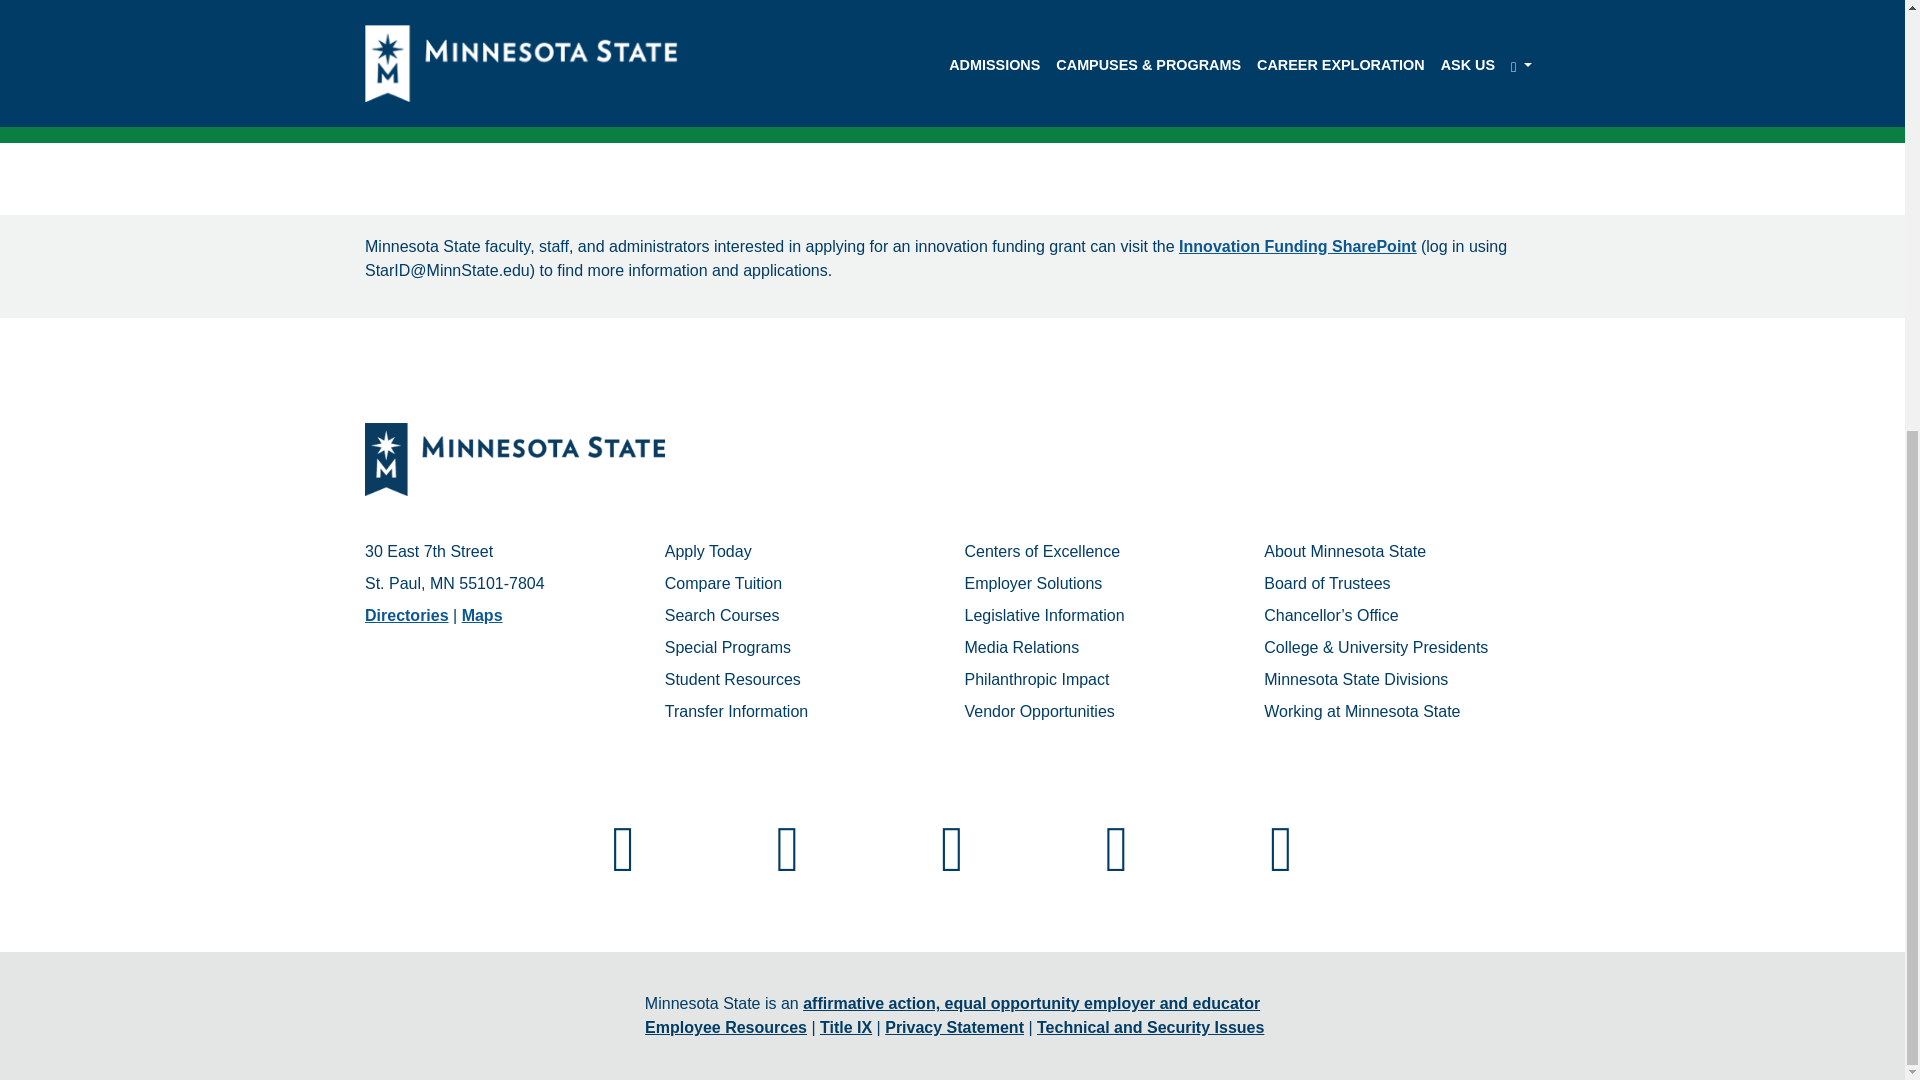  Describe the element at coordinates (845, 1027) in the screenshot. I see `Compliance and reporting` at that location.